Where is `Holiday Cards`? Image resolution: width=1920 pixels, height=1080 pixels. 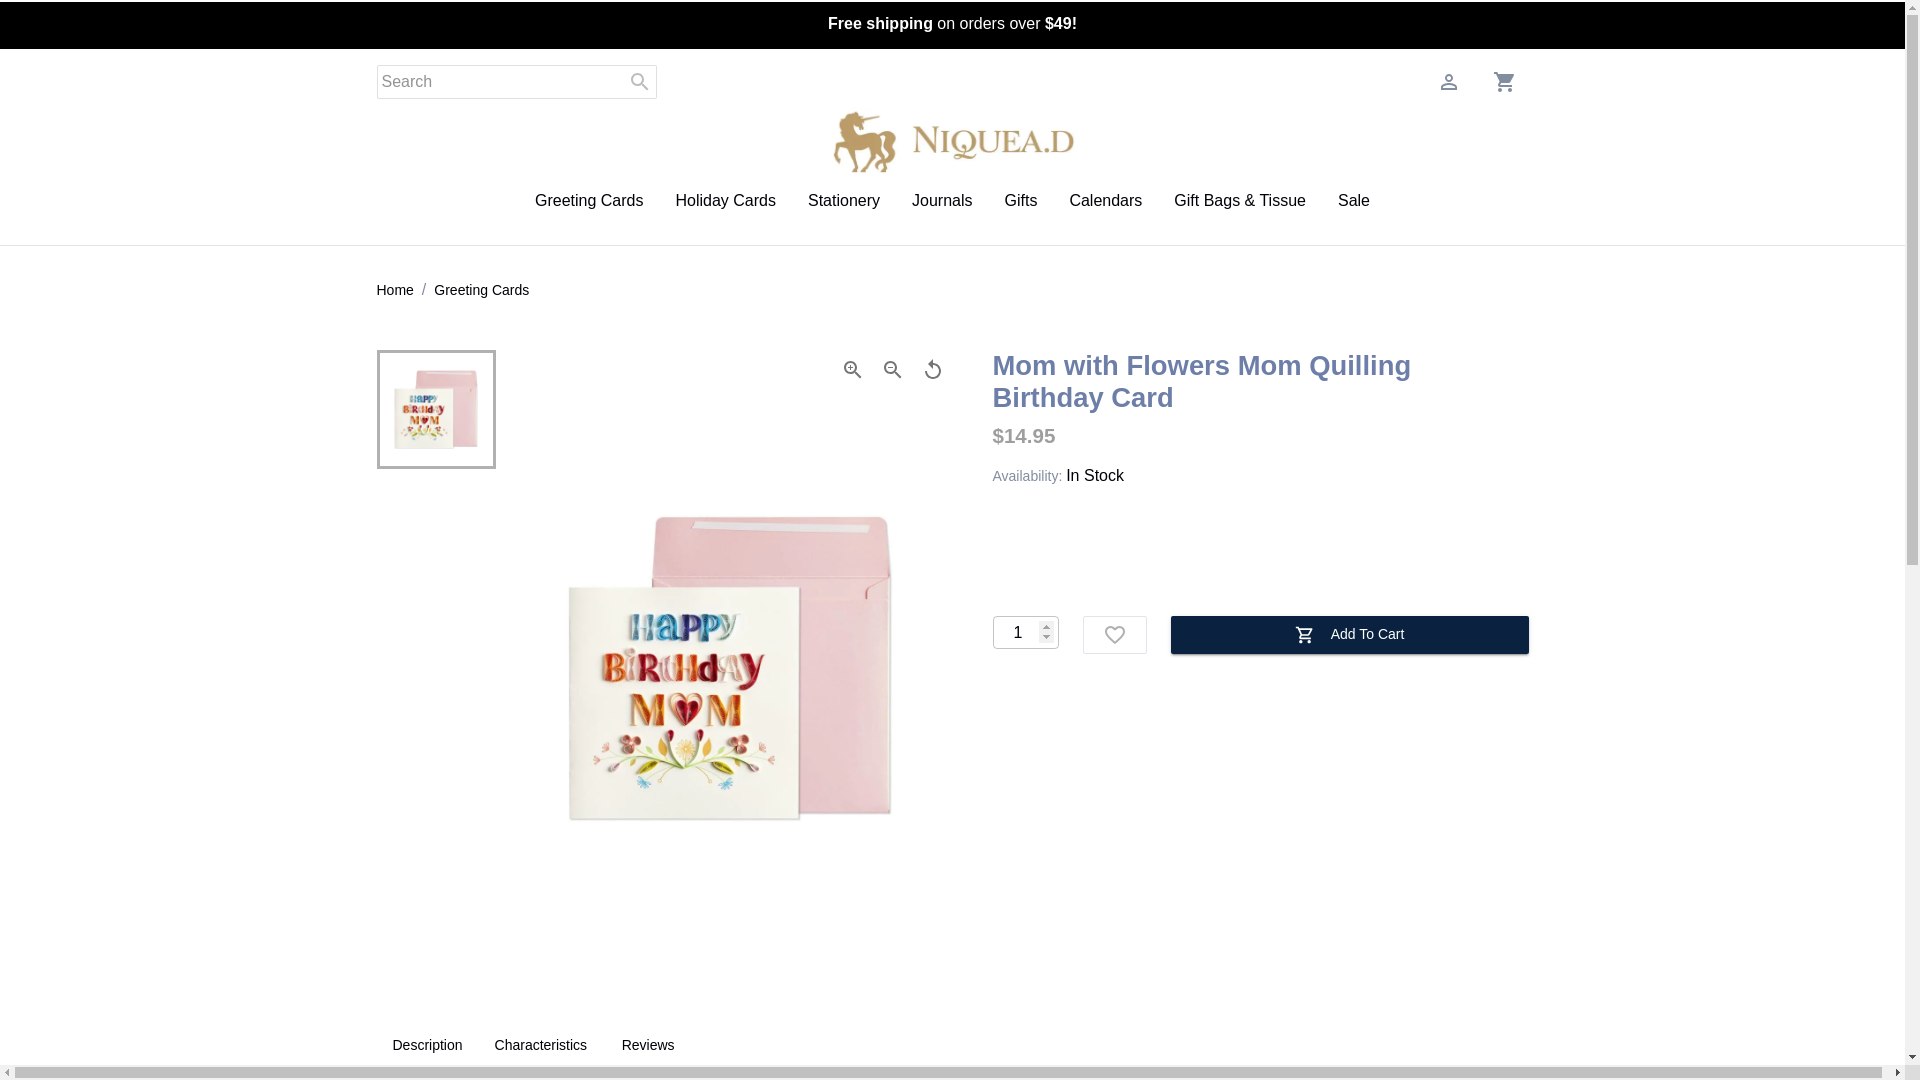 Holiday Cards is located at coordinates (942, 200).